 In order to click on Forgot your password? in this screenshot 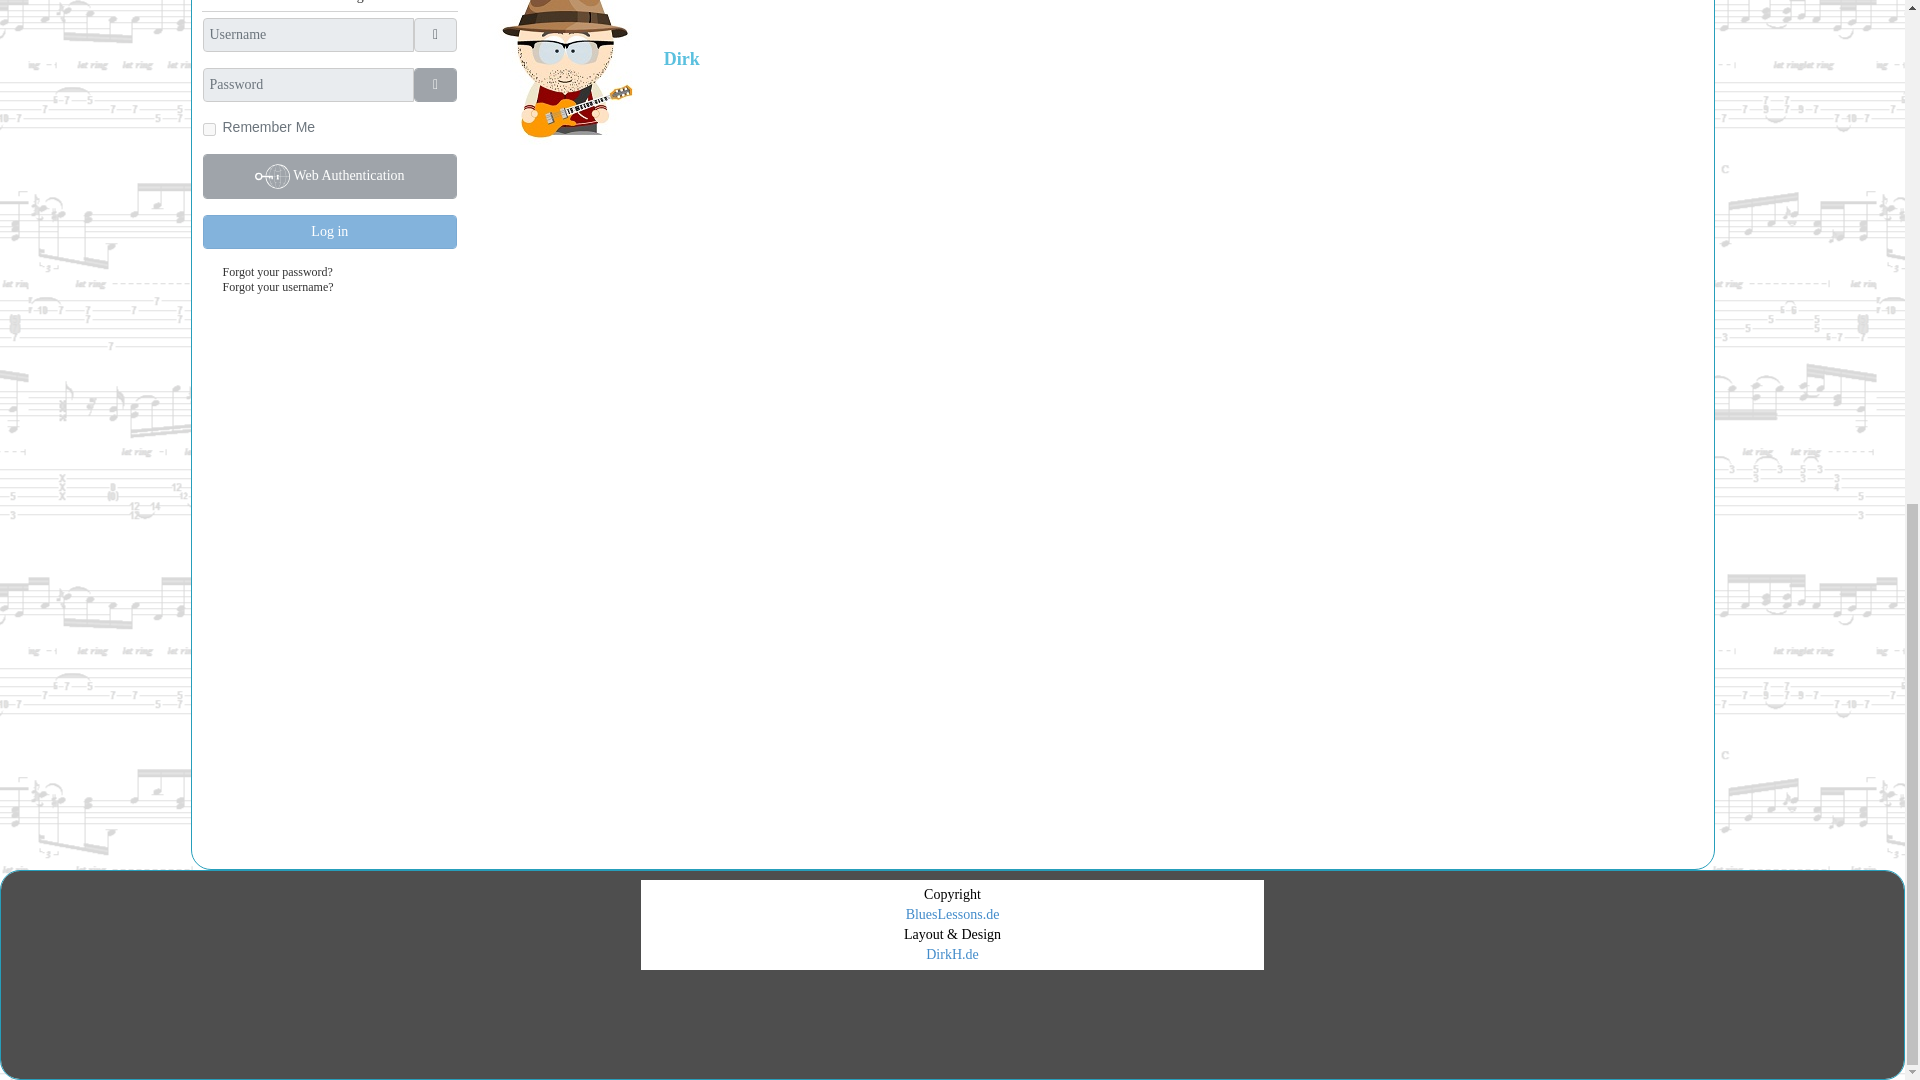, I will do `click(277, 271)`.